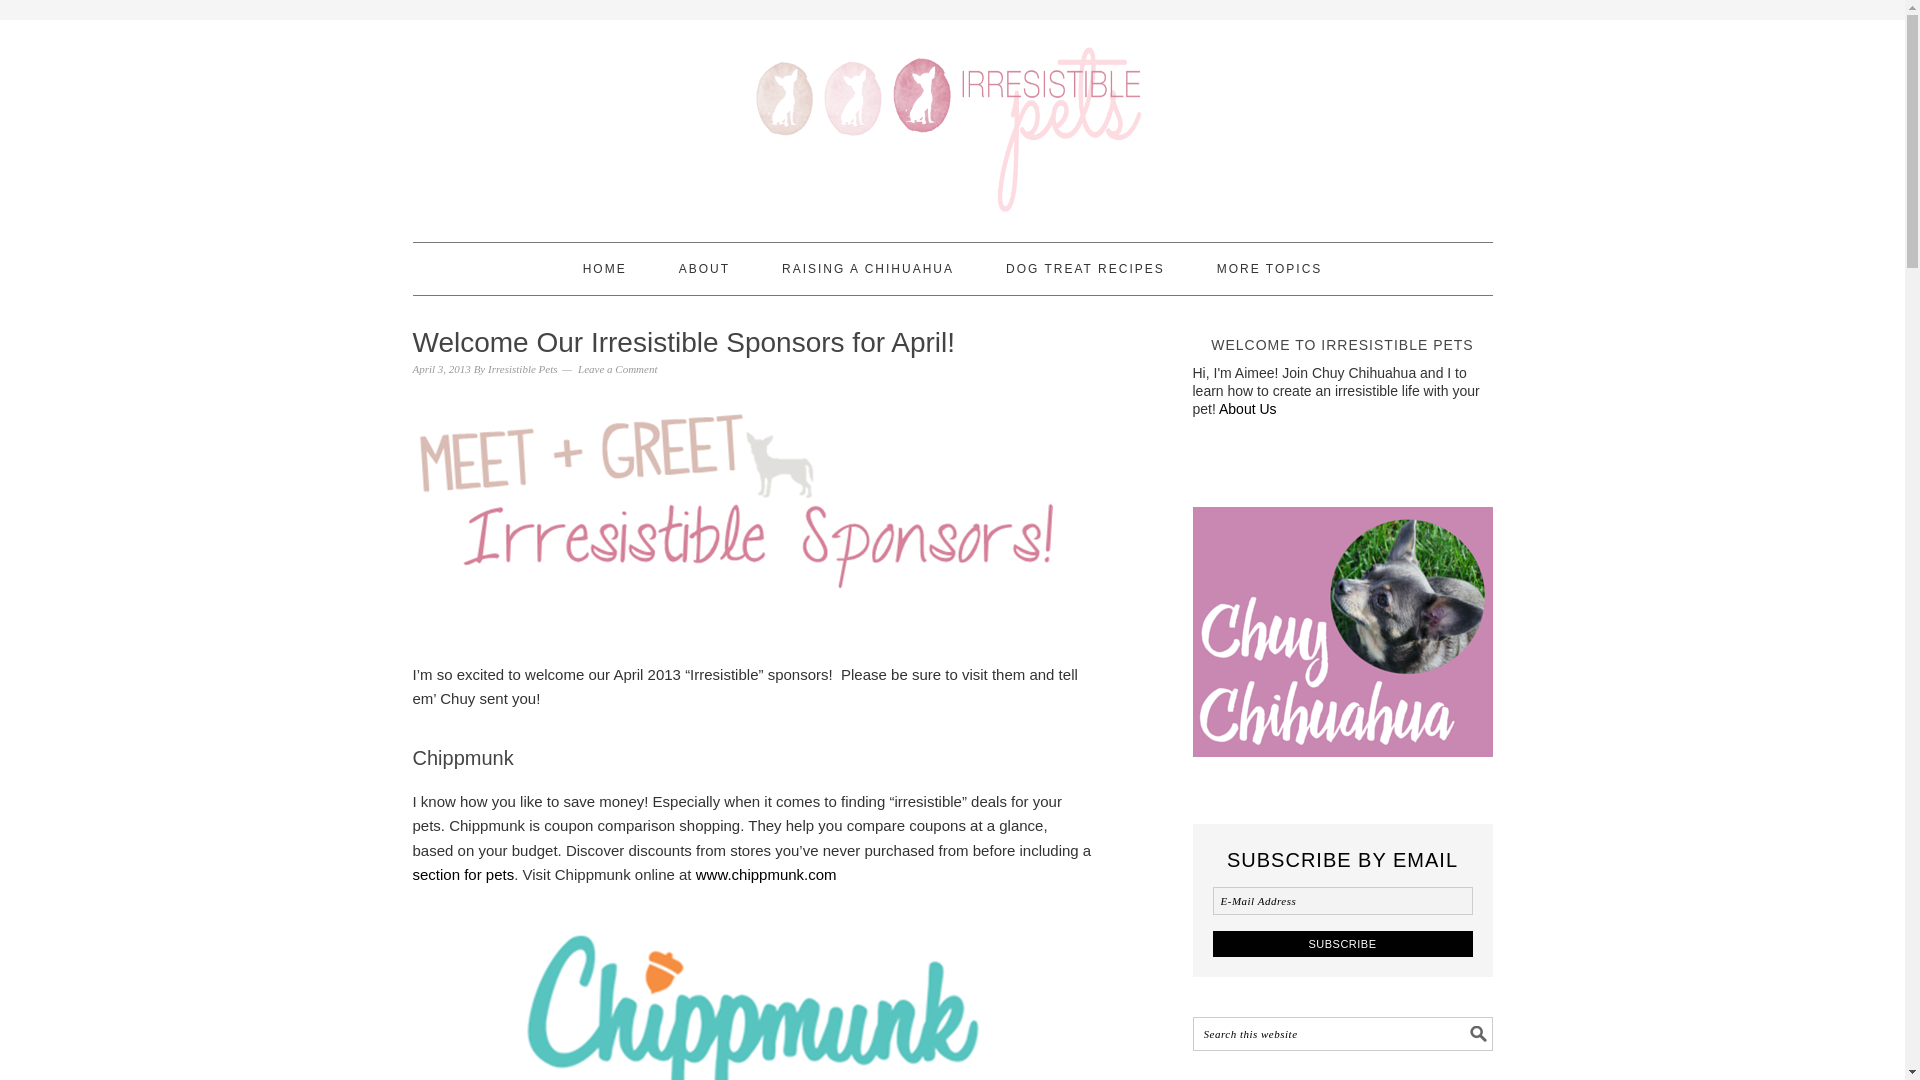  Describe the element at coordinates (704, 268) in the screenshot. I see `ABOUT` at that location.